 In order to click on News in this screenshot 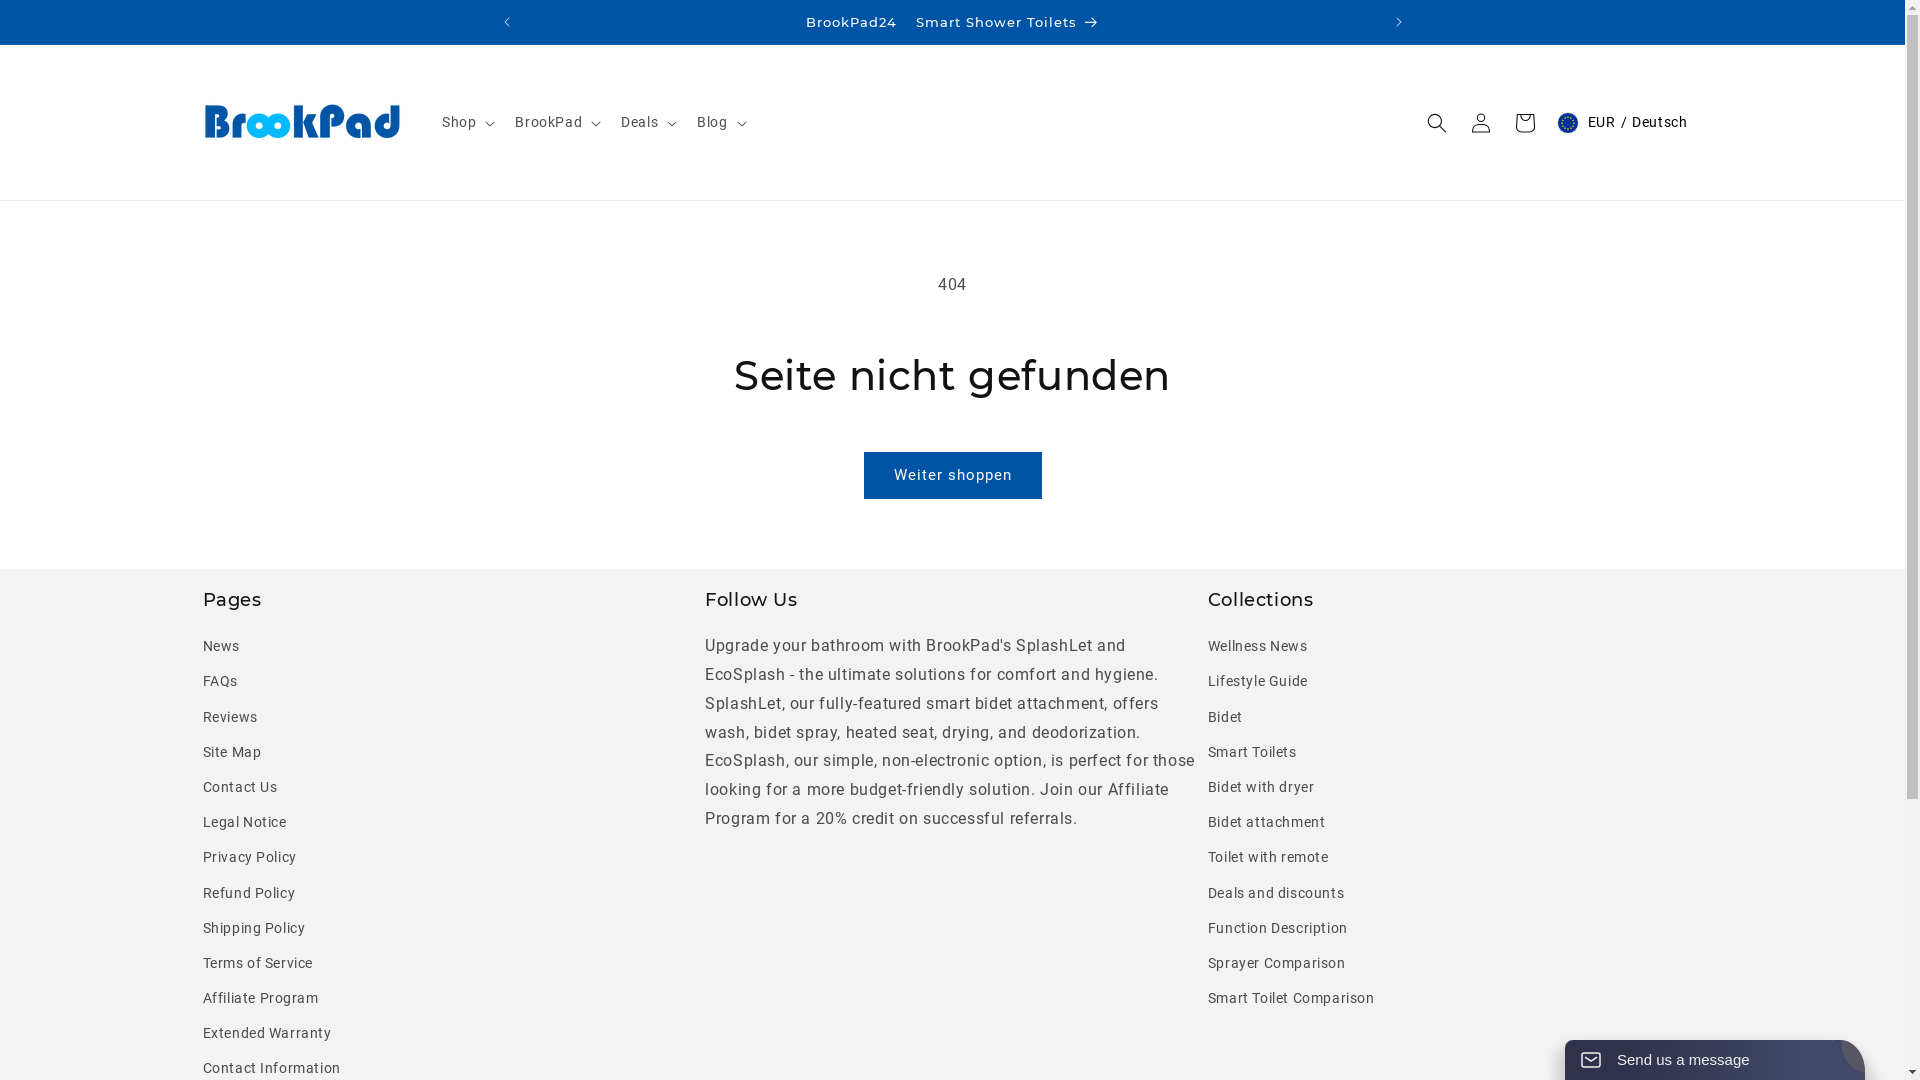, I will do `click(220, 649)`.